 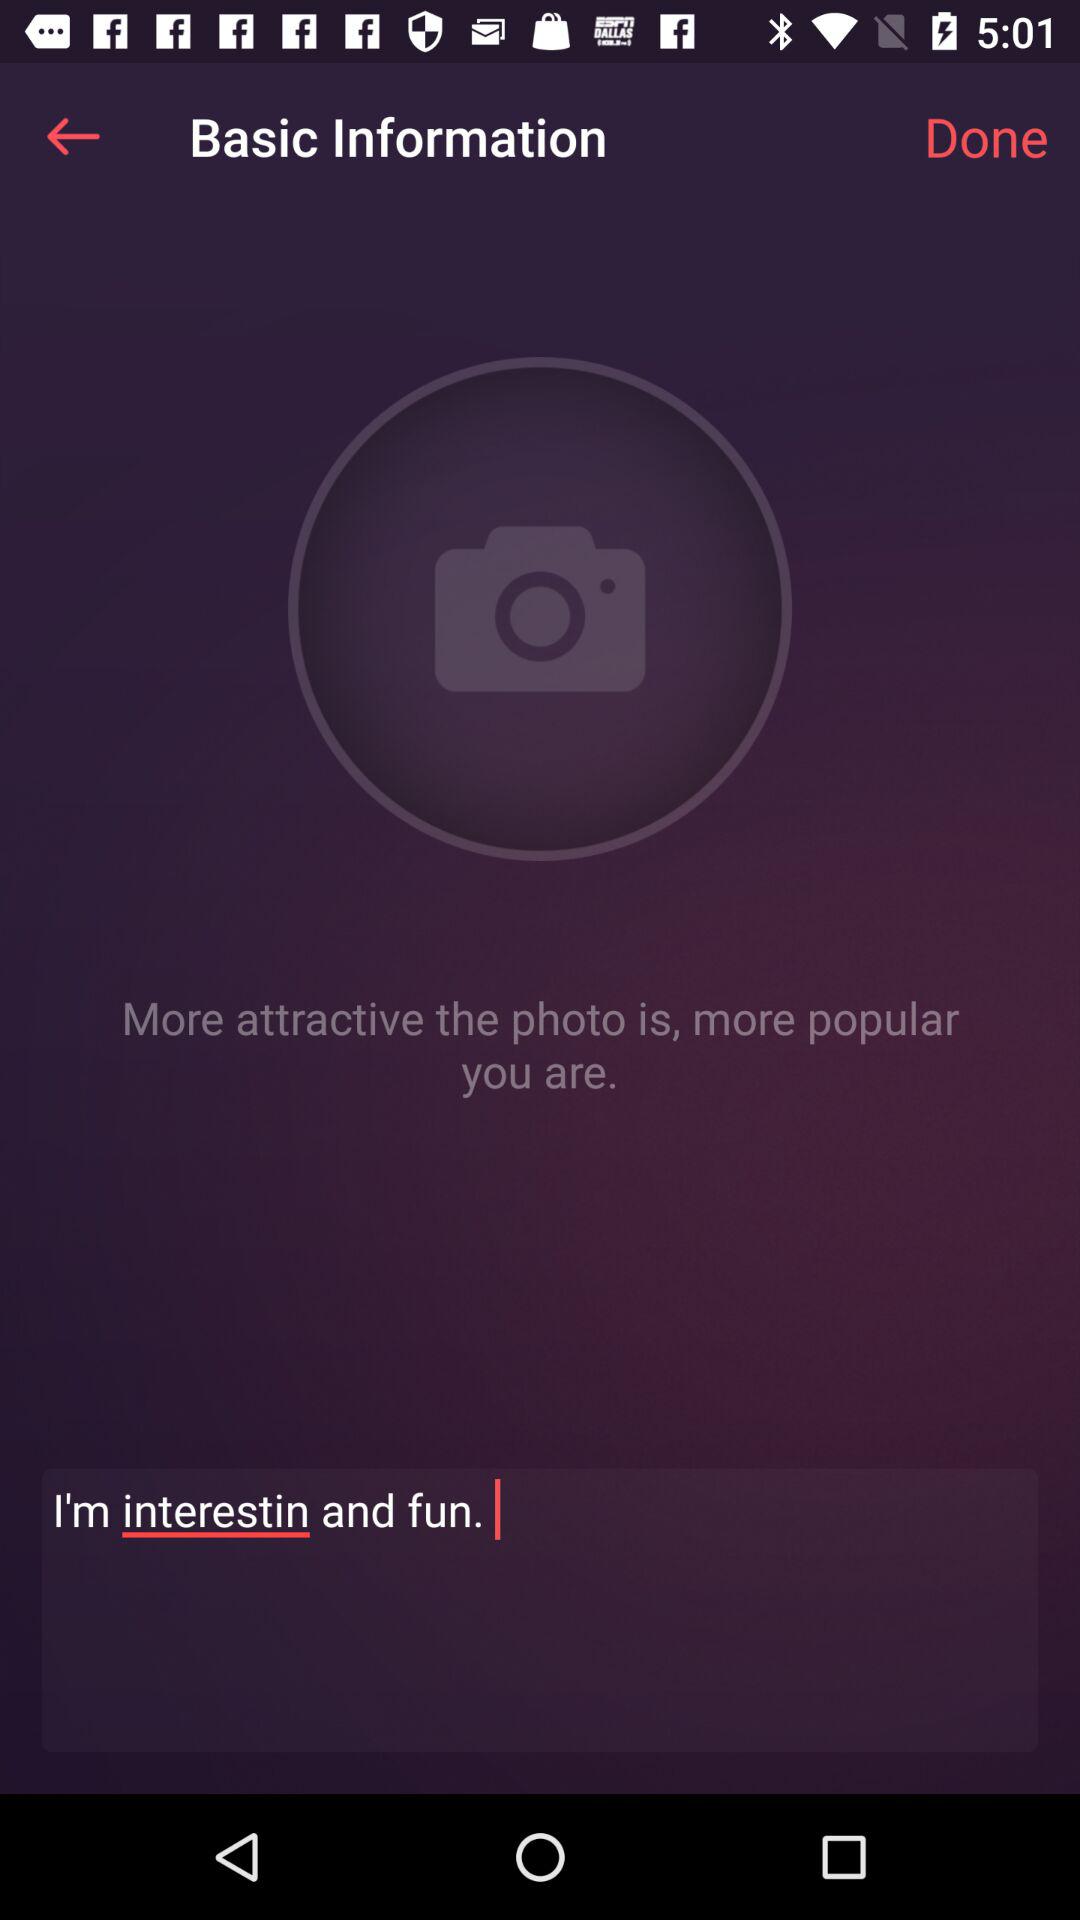 I want to click on choose icon above the more attractive the, so click(x=73, y=136).